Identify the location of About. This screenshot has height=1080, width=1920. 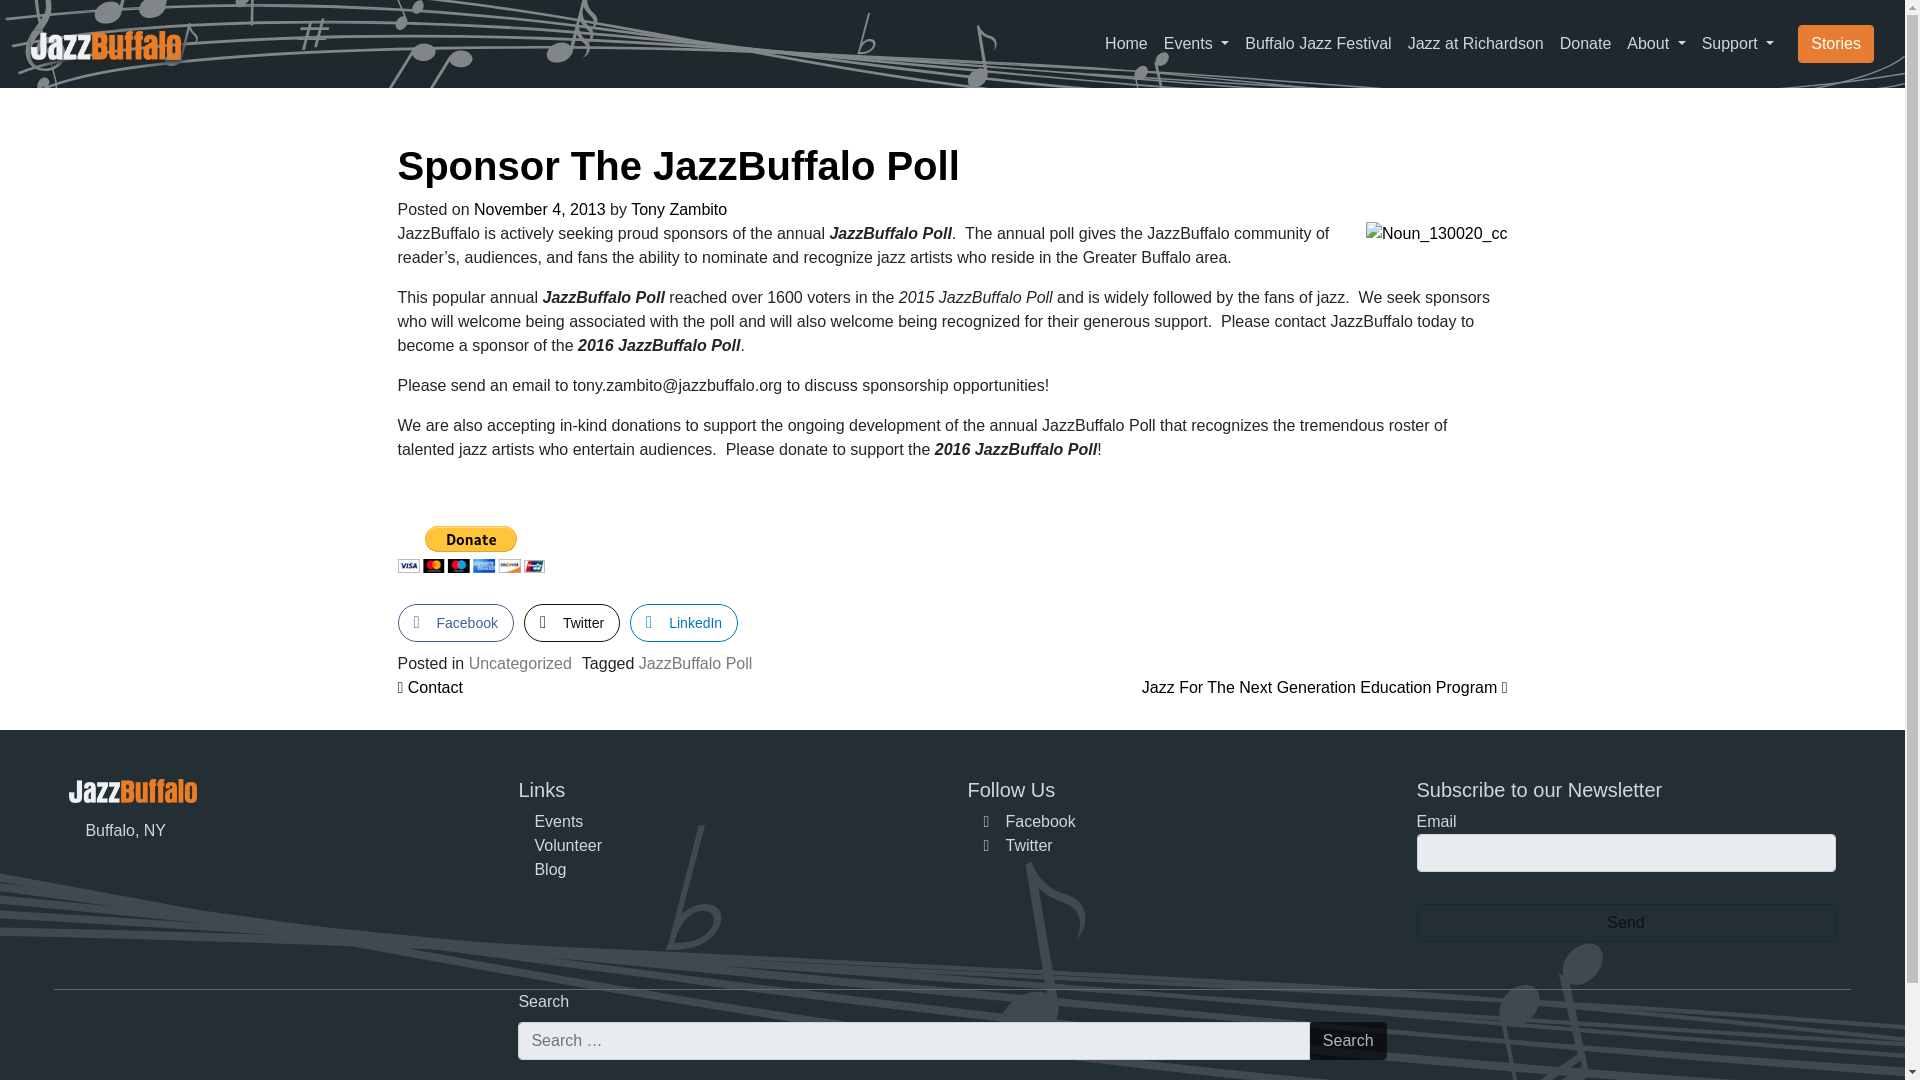
(1656, 43).